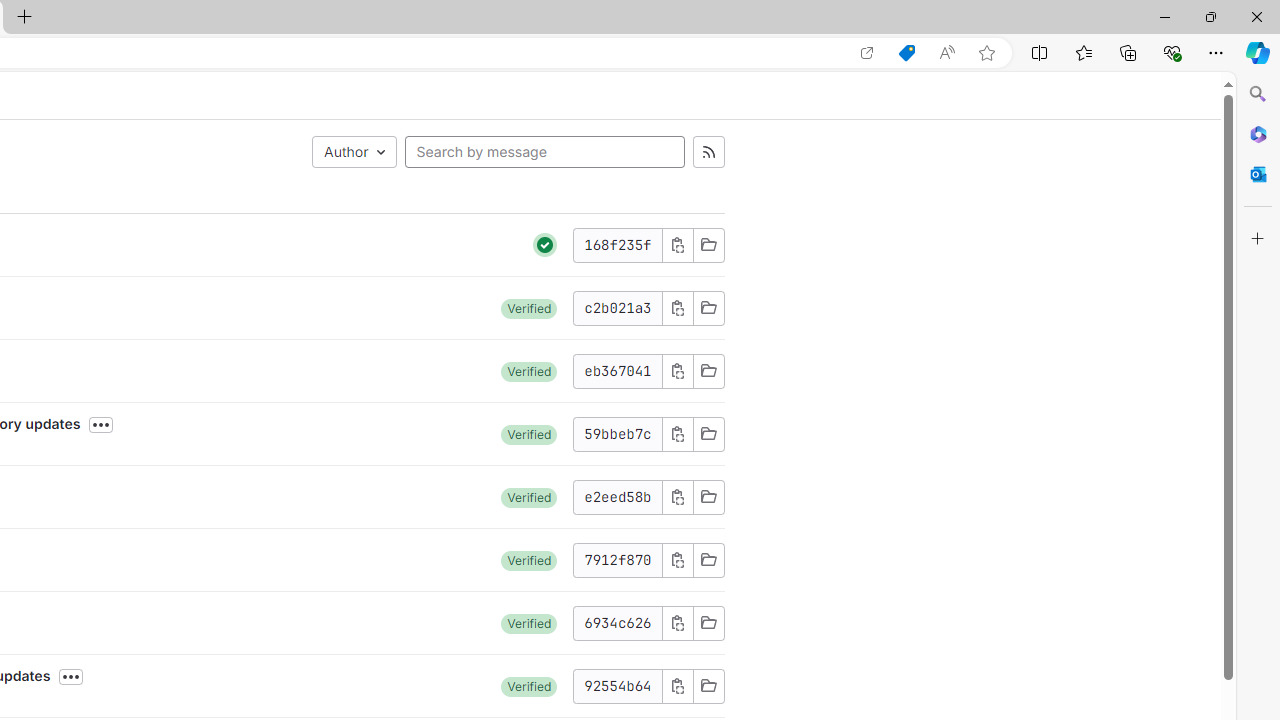 The height and width of the screenshot is (720, 1280). What do you see at coordinates (708, 686) in the screenshot?
I see `Browse Files` at bounding box center [708, 686].